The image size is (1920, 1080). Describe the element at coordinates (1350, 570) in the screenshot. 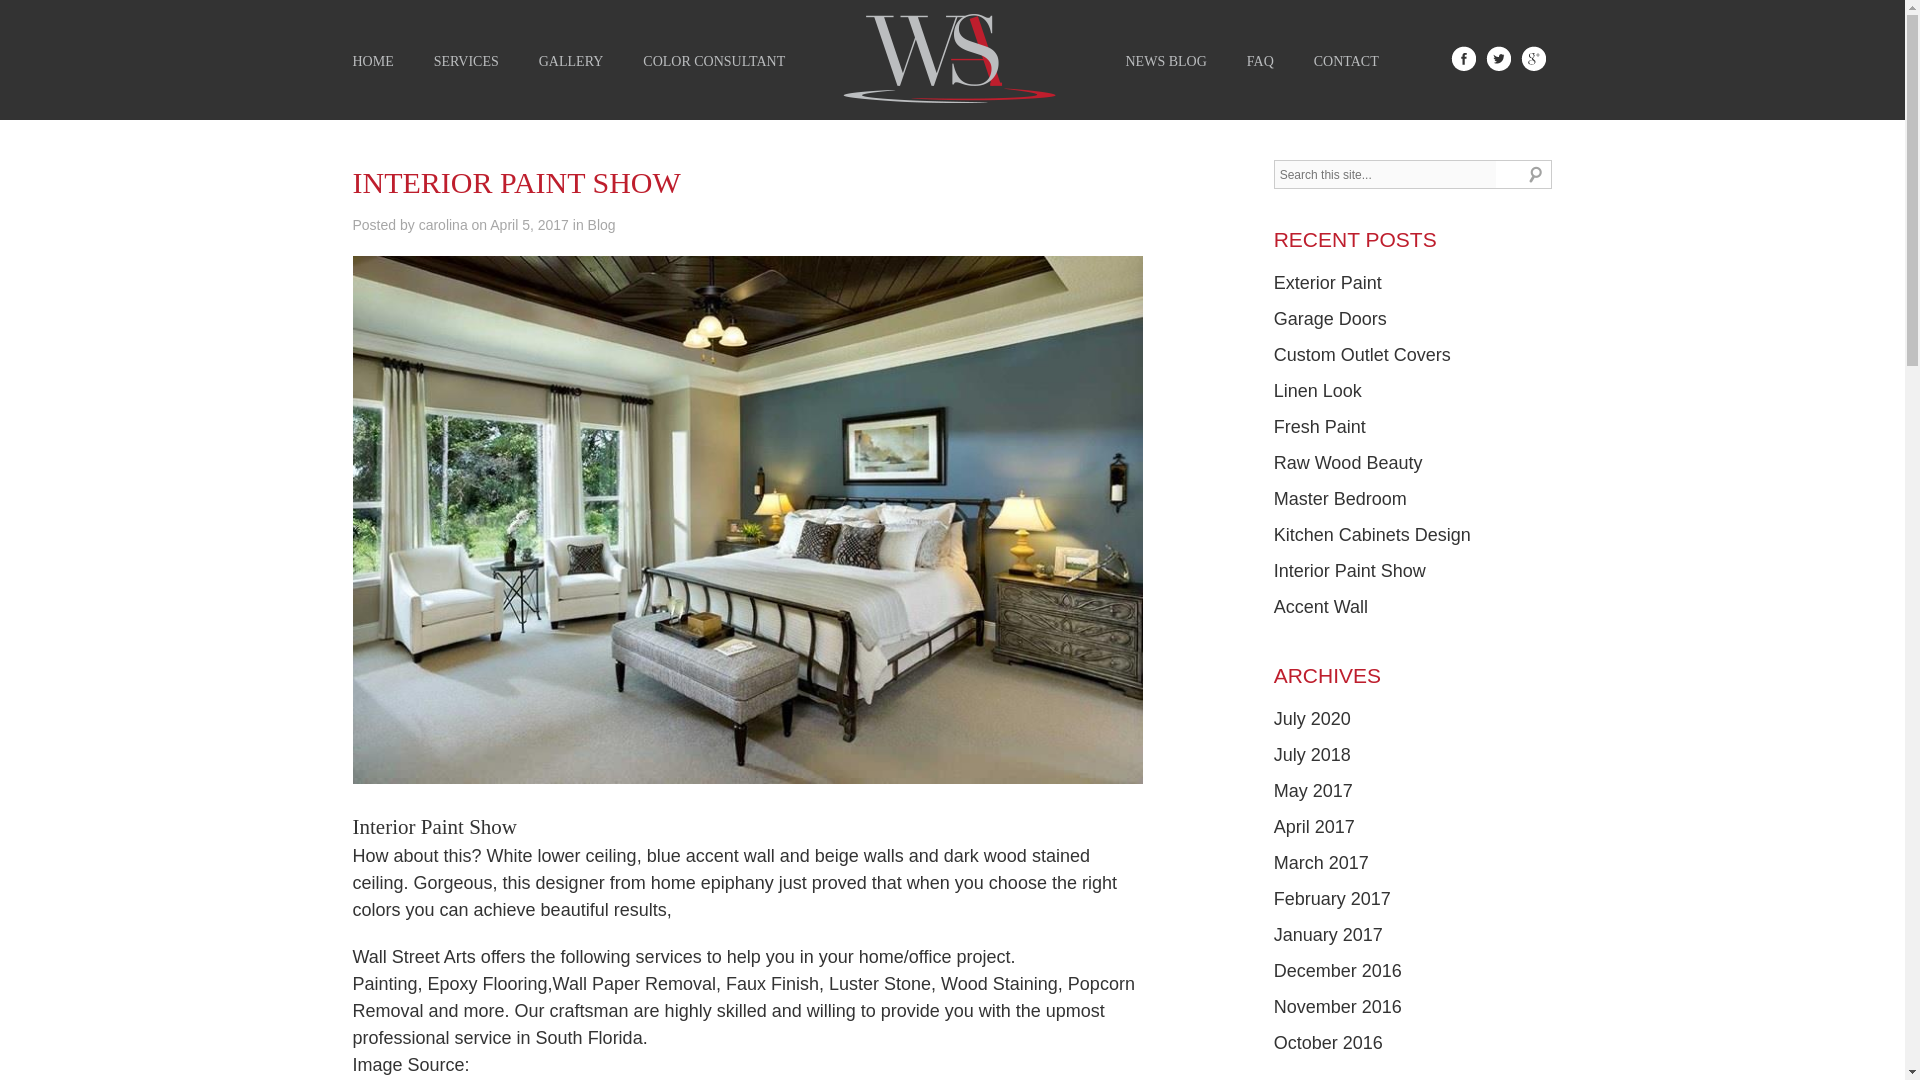

I see `Interior Paint Show` at that location.